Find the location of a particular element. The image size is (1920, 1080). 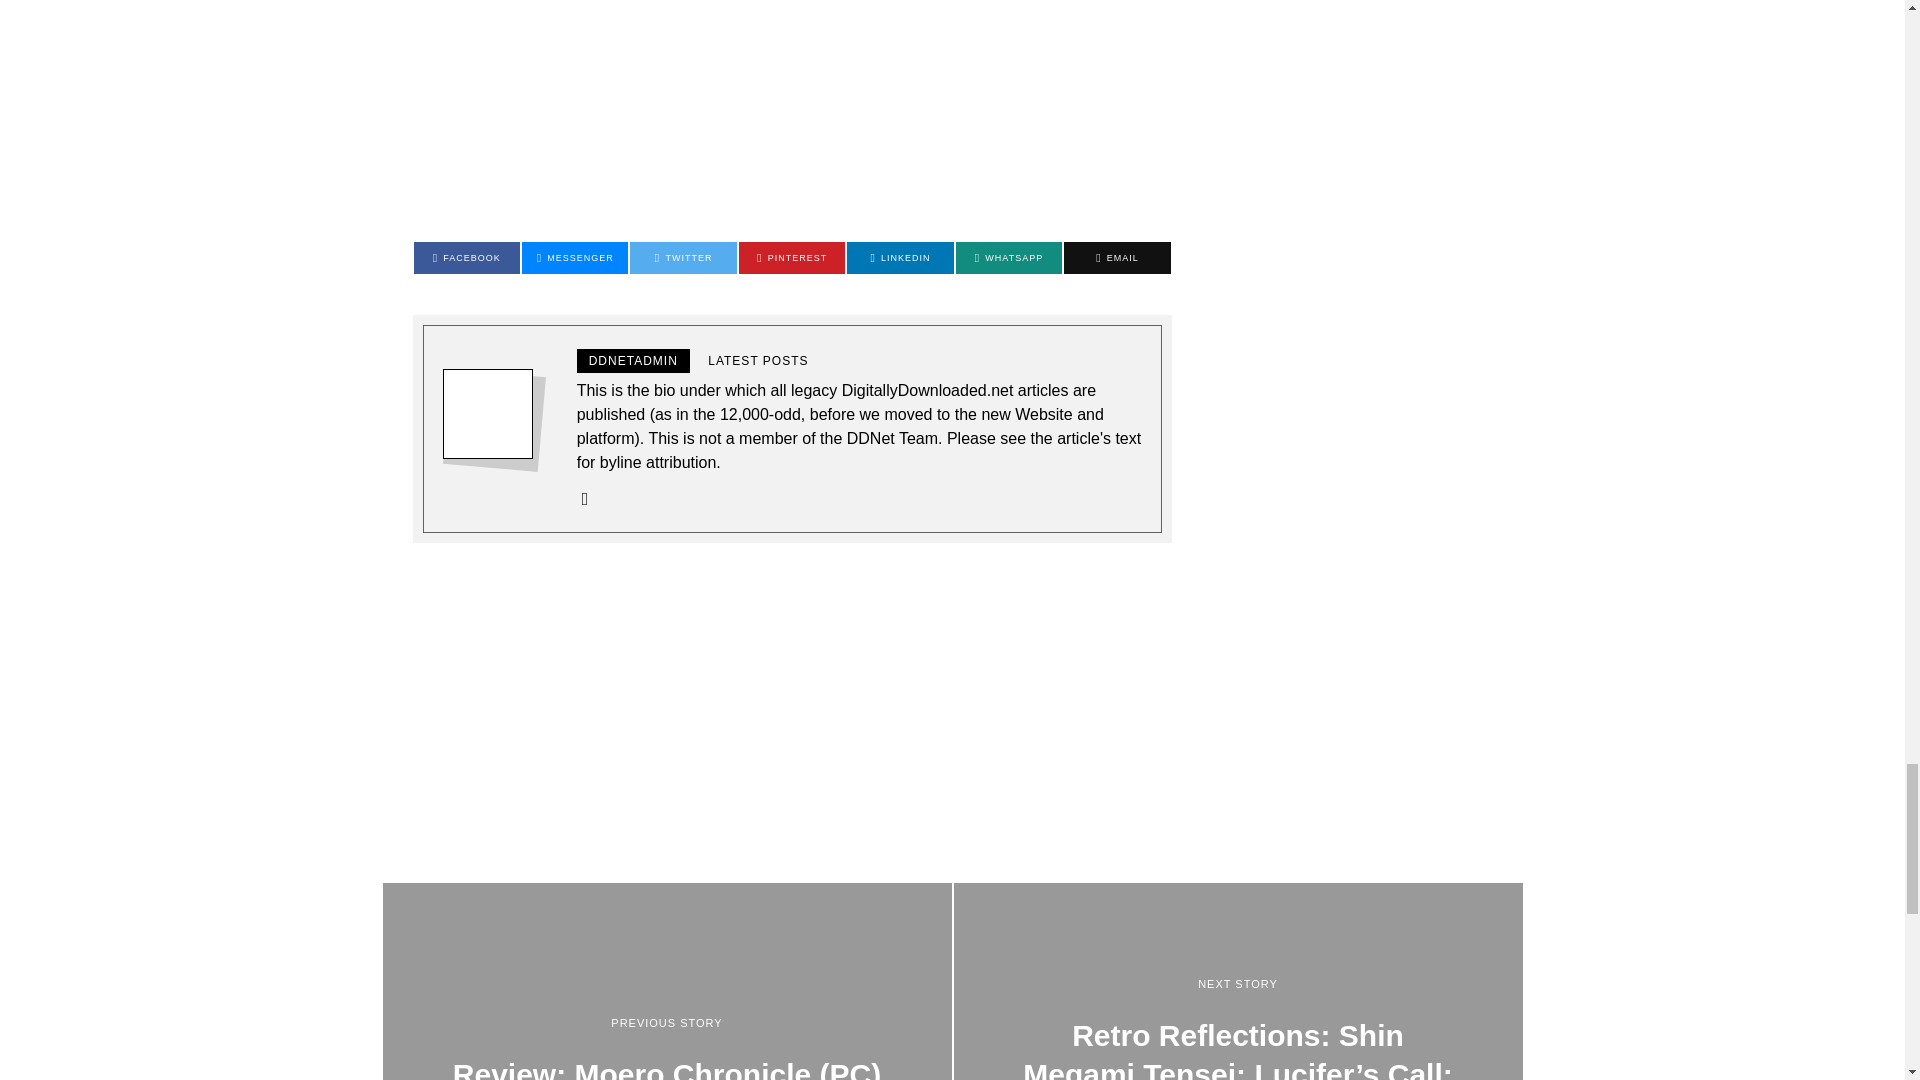

Twitter is located at coordinates (682, 258).